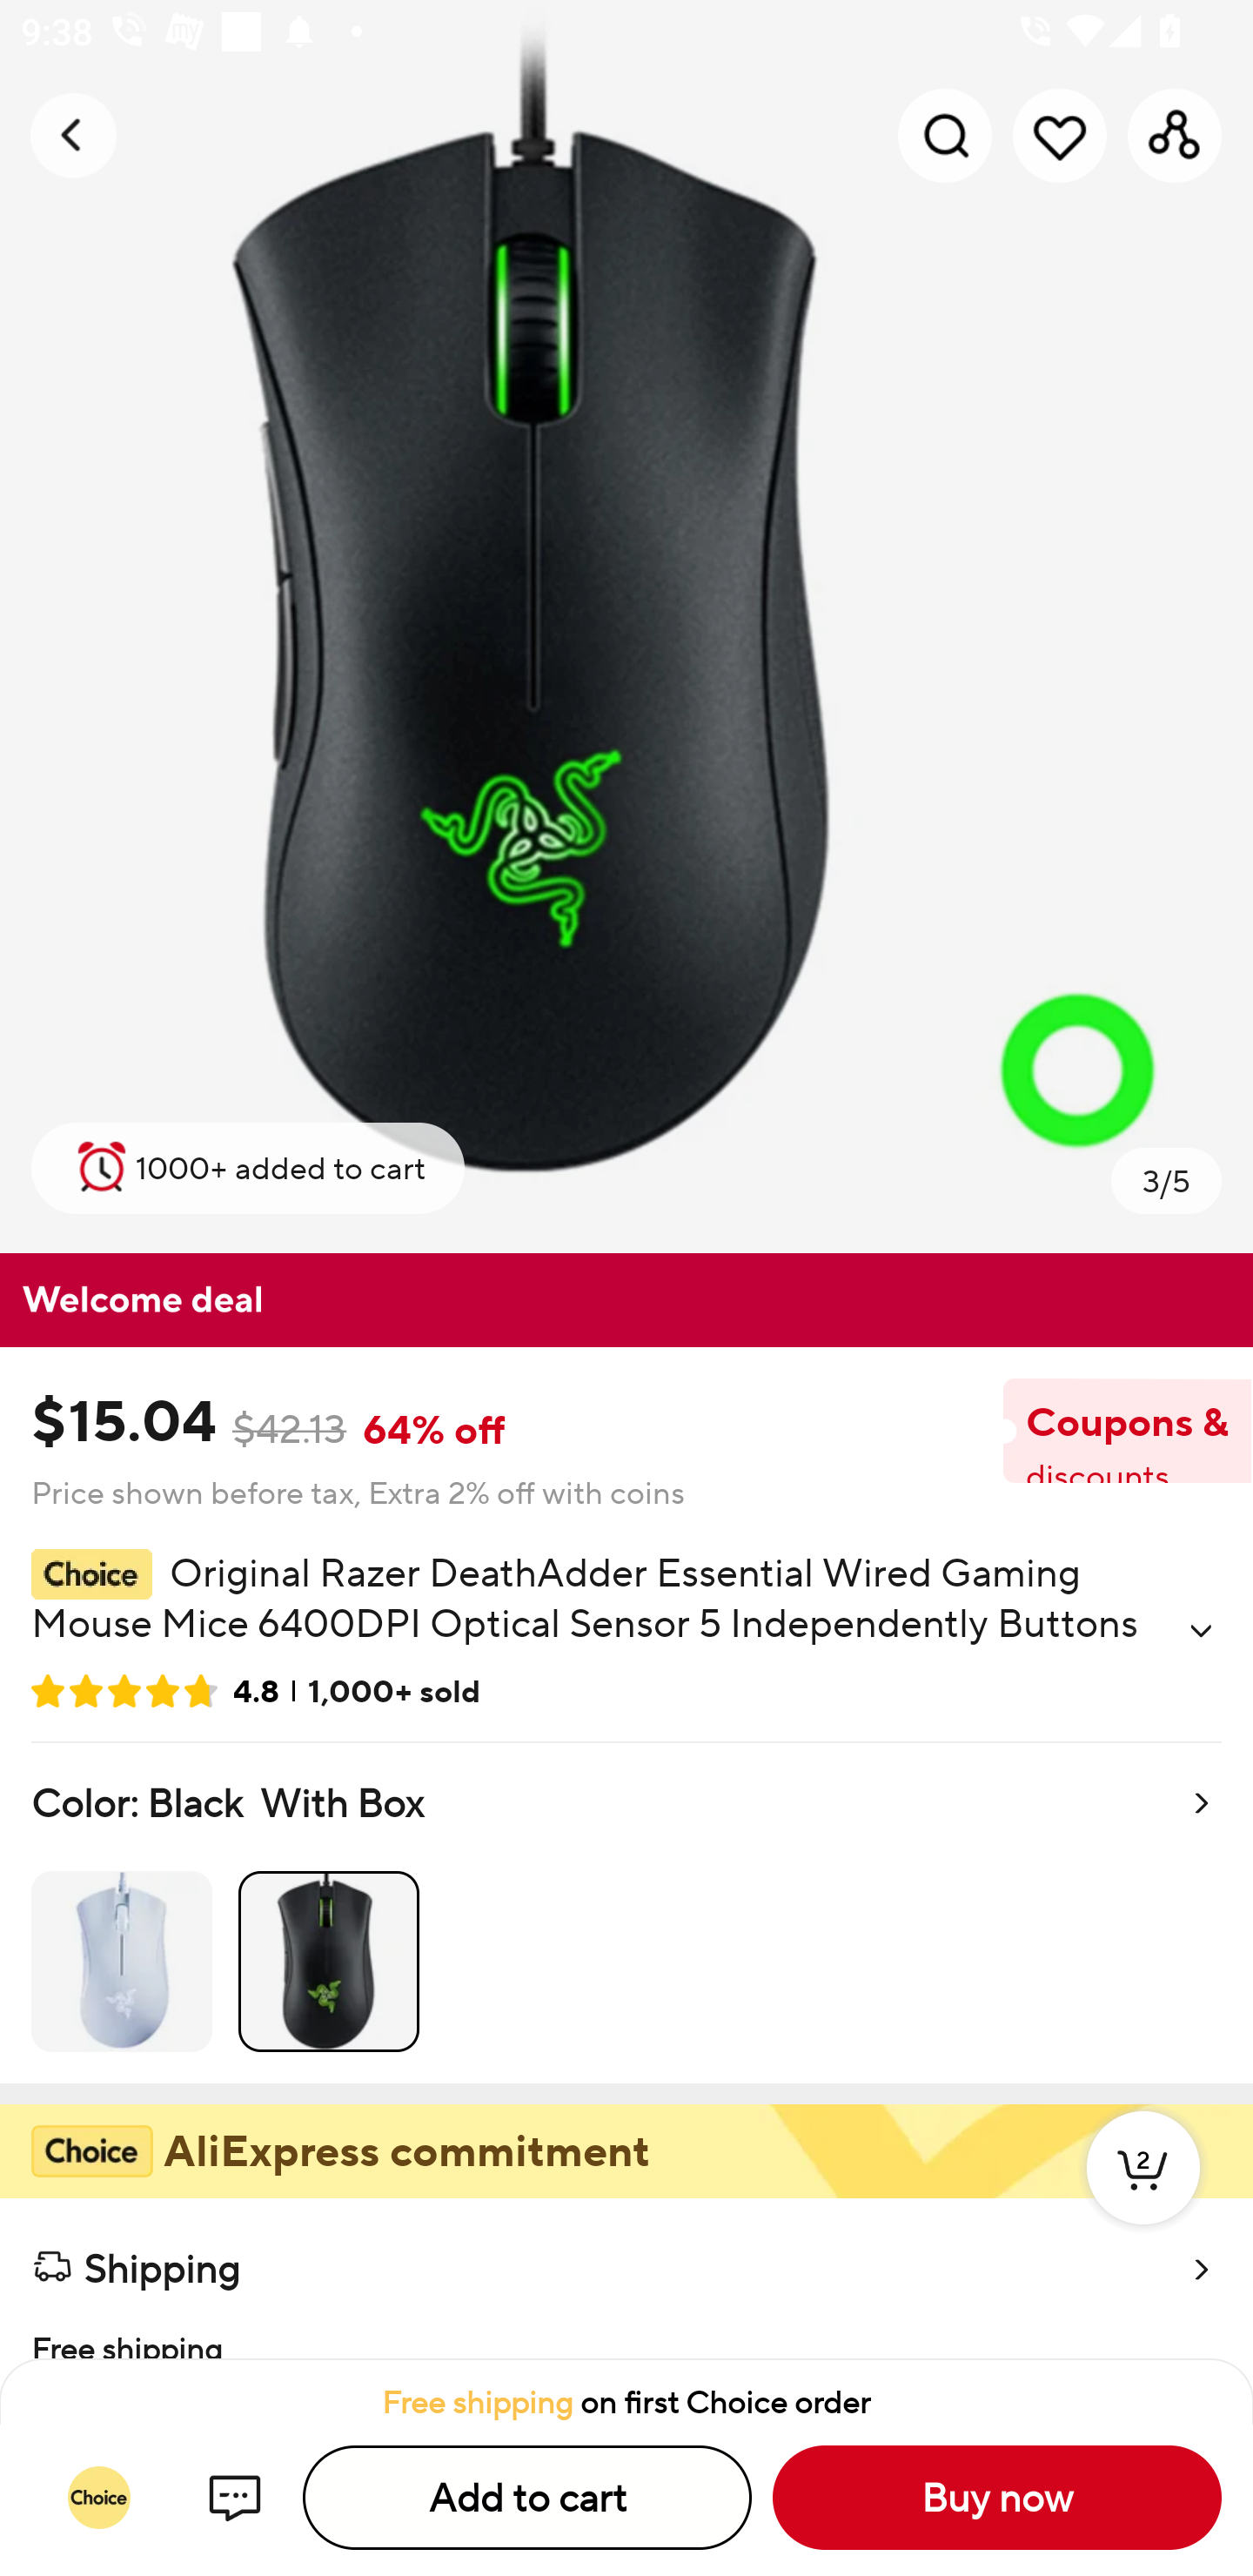  Describe the element at coordinates (997, 2498) in the screenshot. I see `Buy now` at that location.